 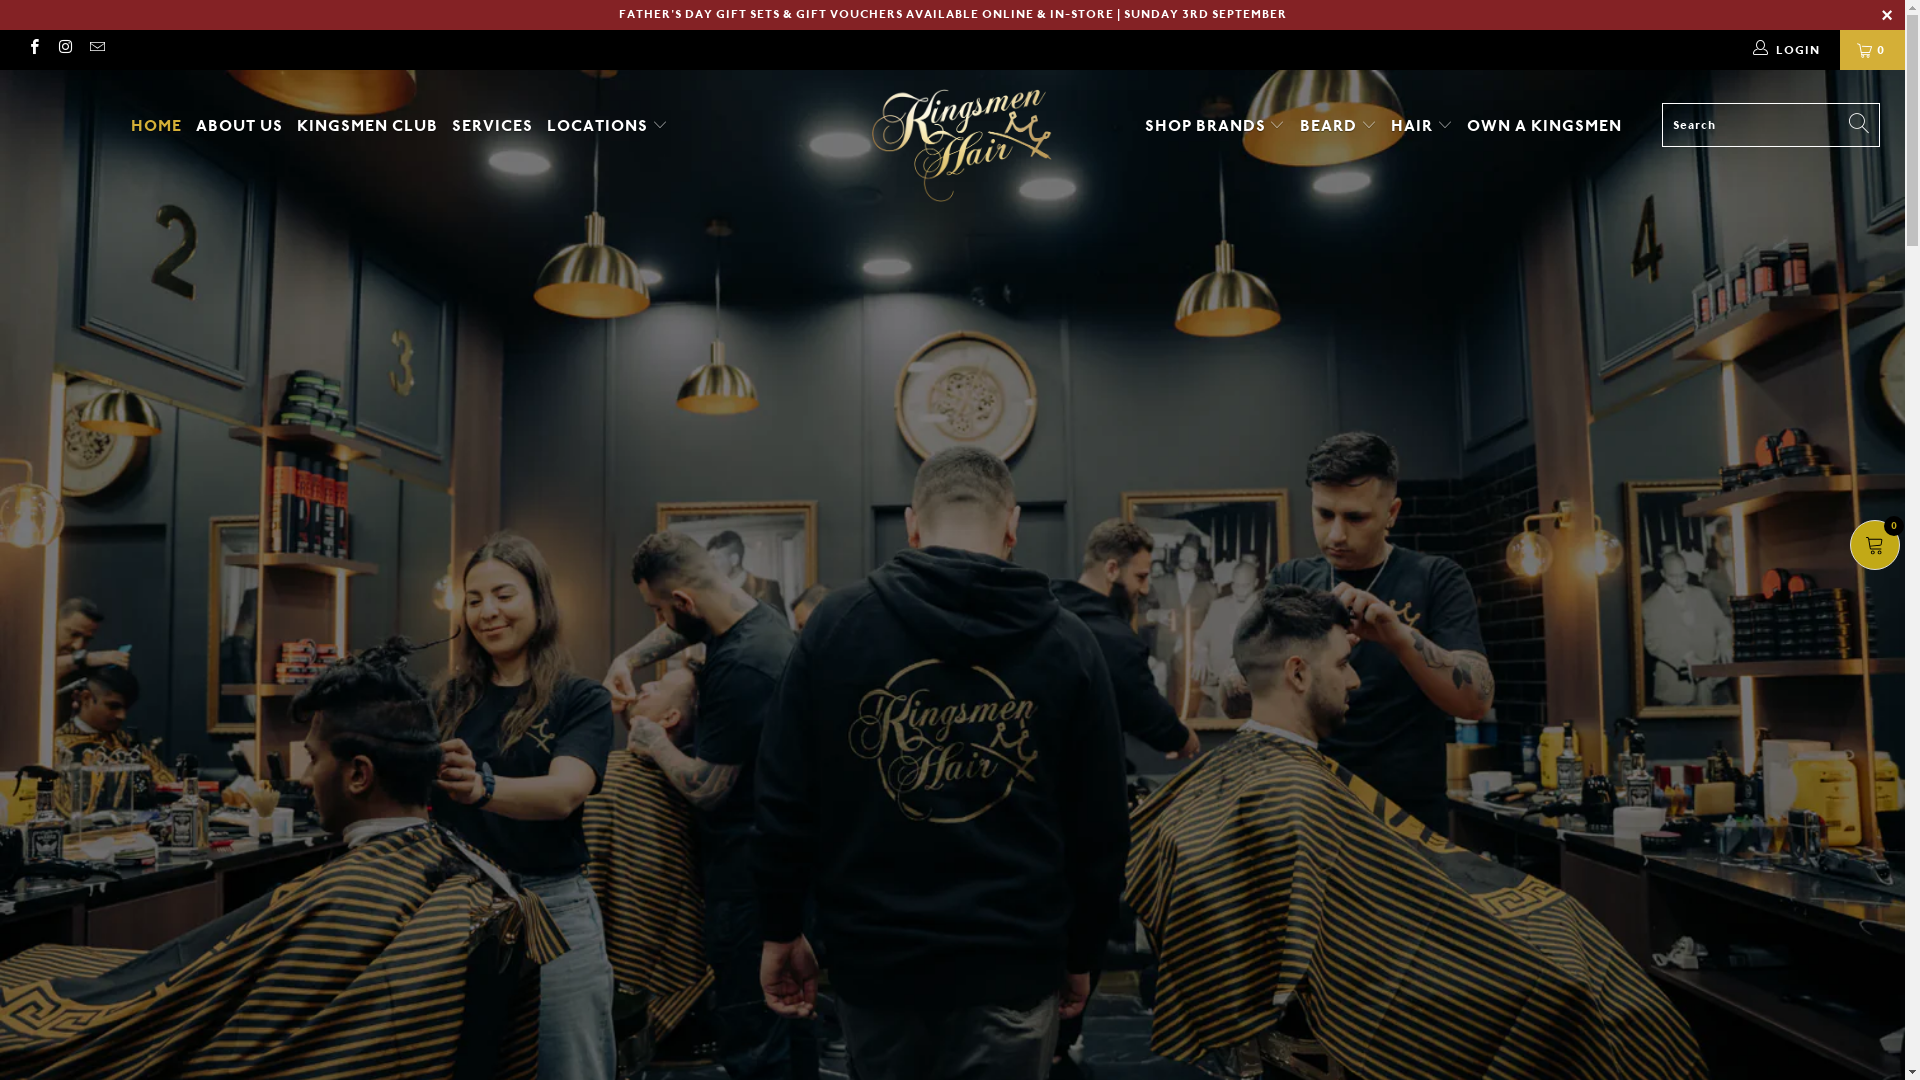 I want to click on Email Kingsmen Hair, so click(x=96, y=50).